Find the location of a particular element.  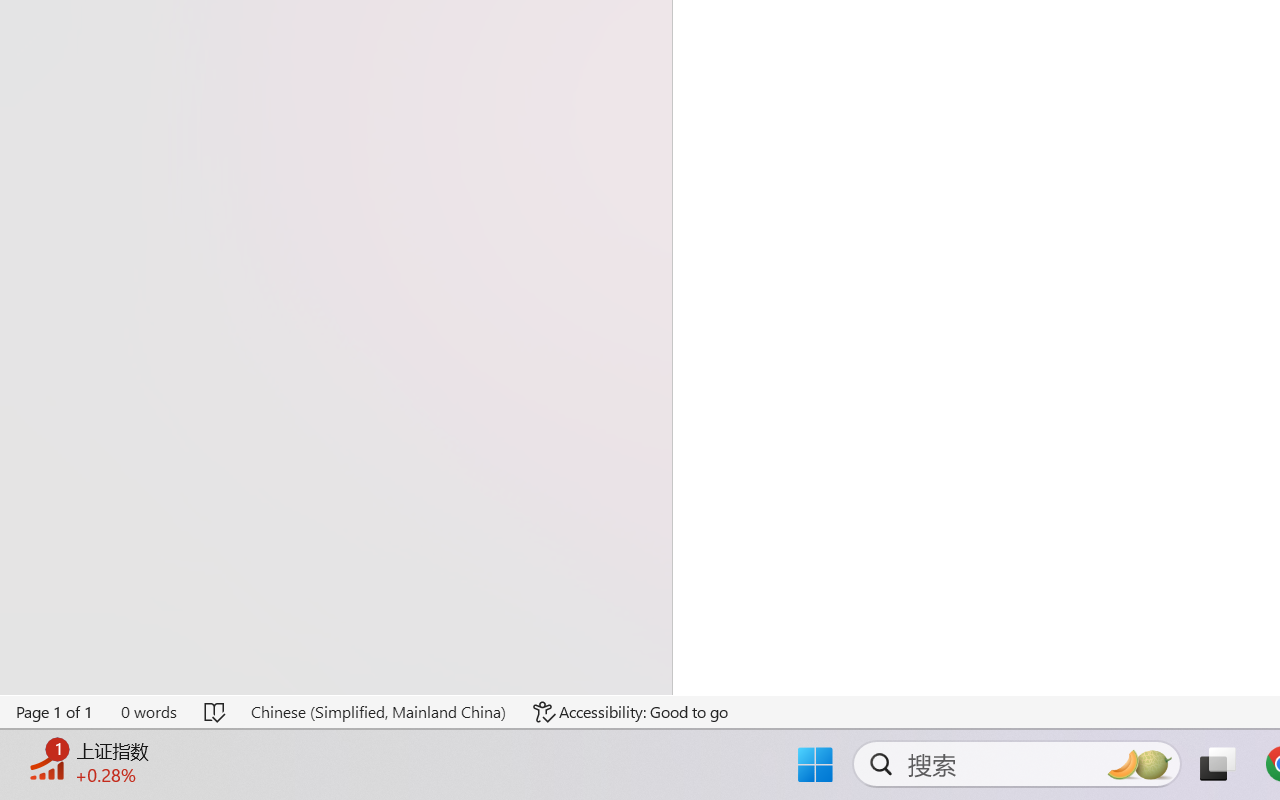

Language Chinese (Simplified, Mainland China) is located at coordinates (378, 712).